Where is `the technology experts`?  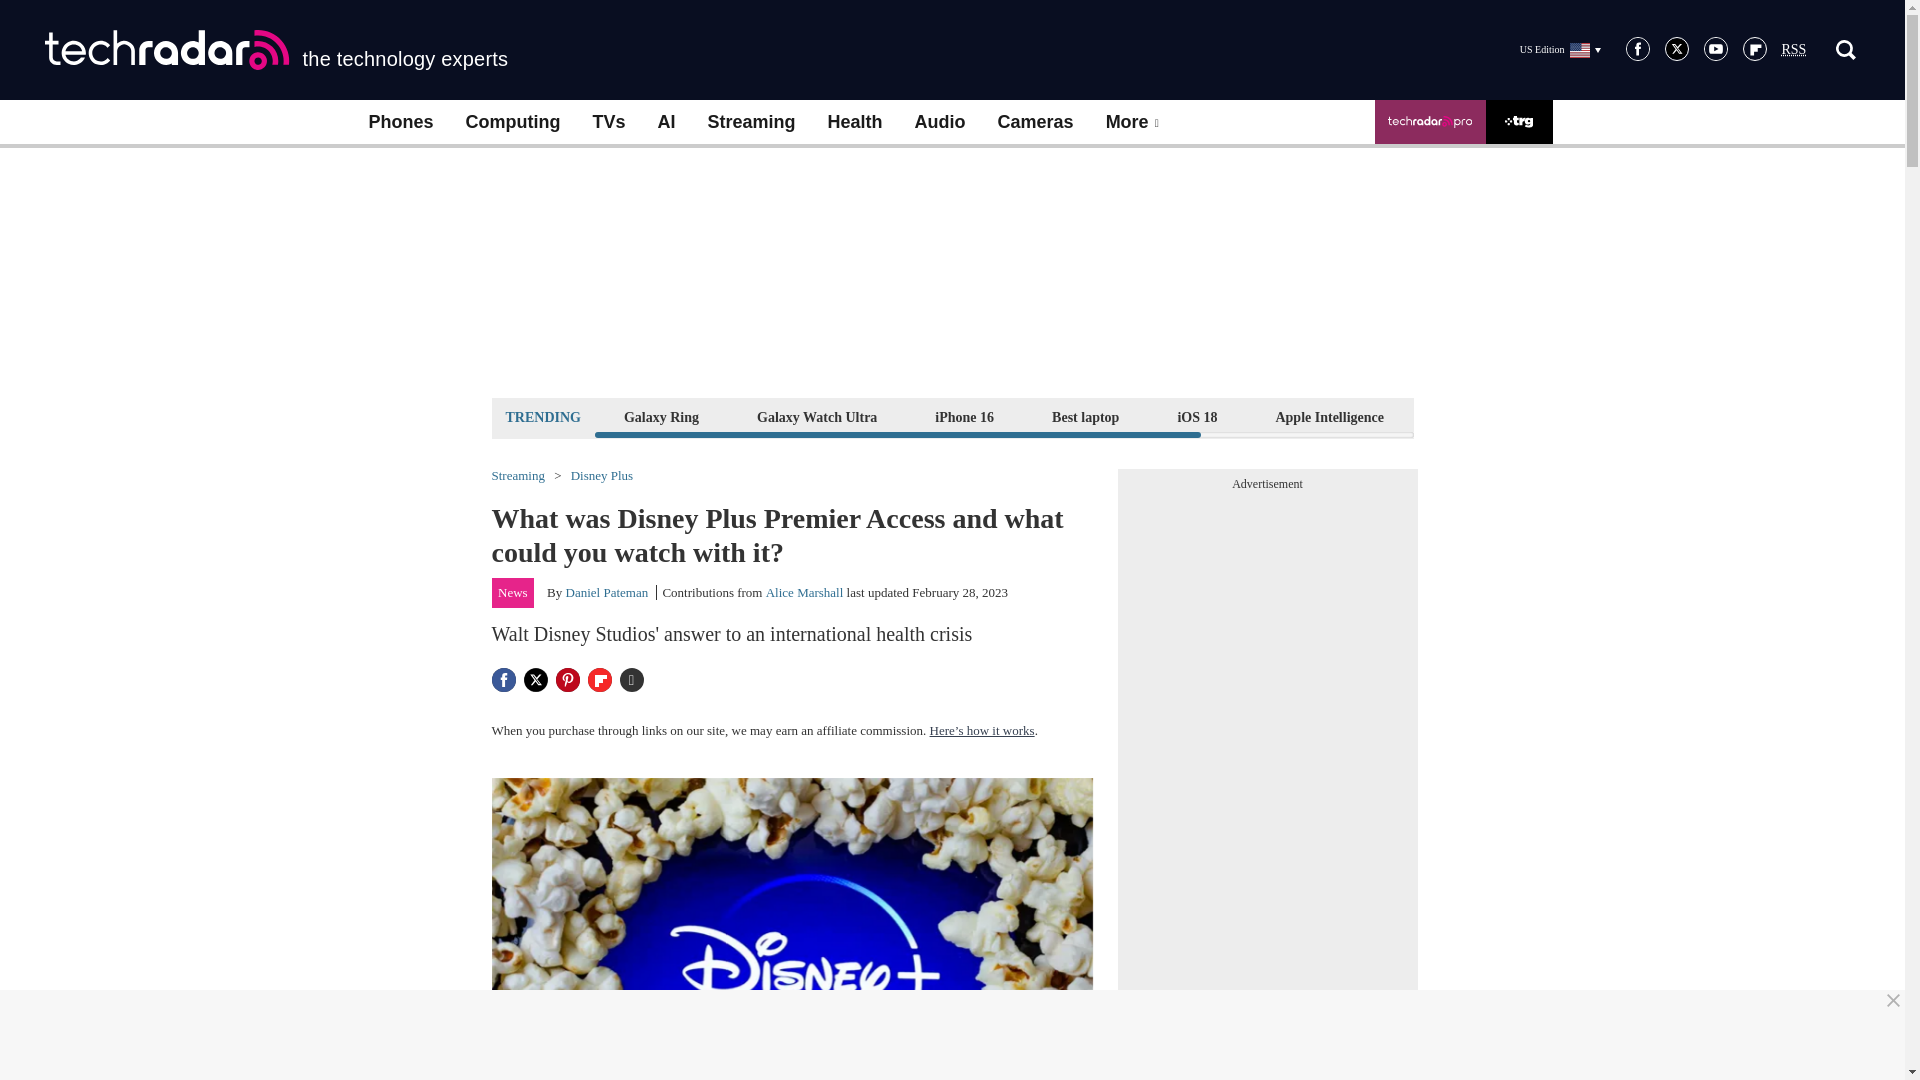 the technology experts is located at coordinates (276, 50).